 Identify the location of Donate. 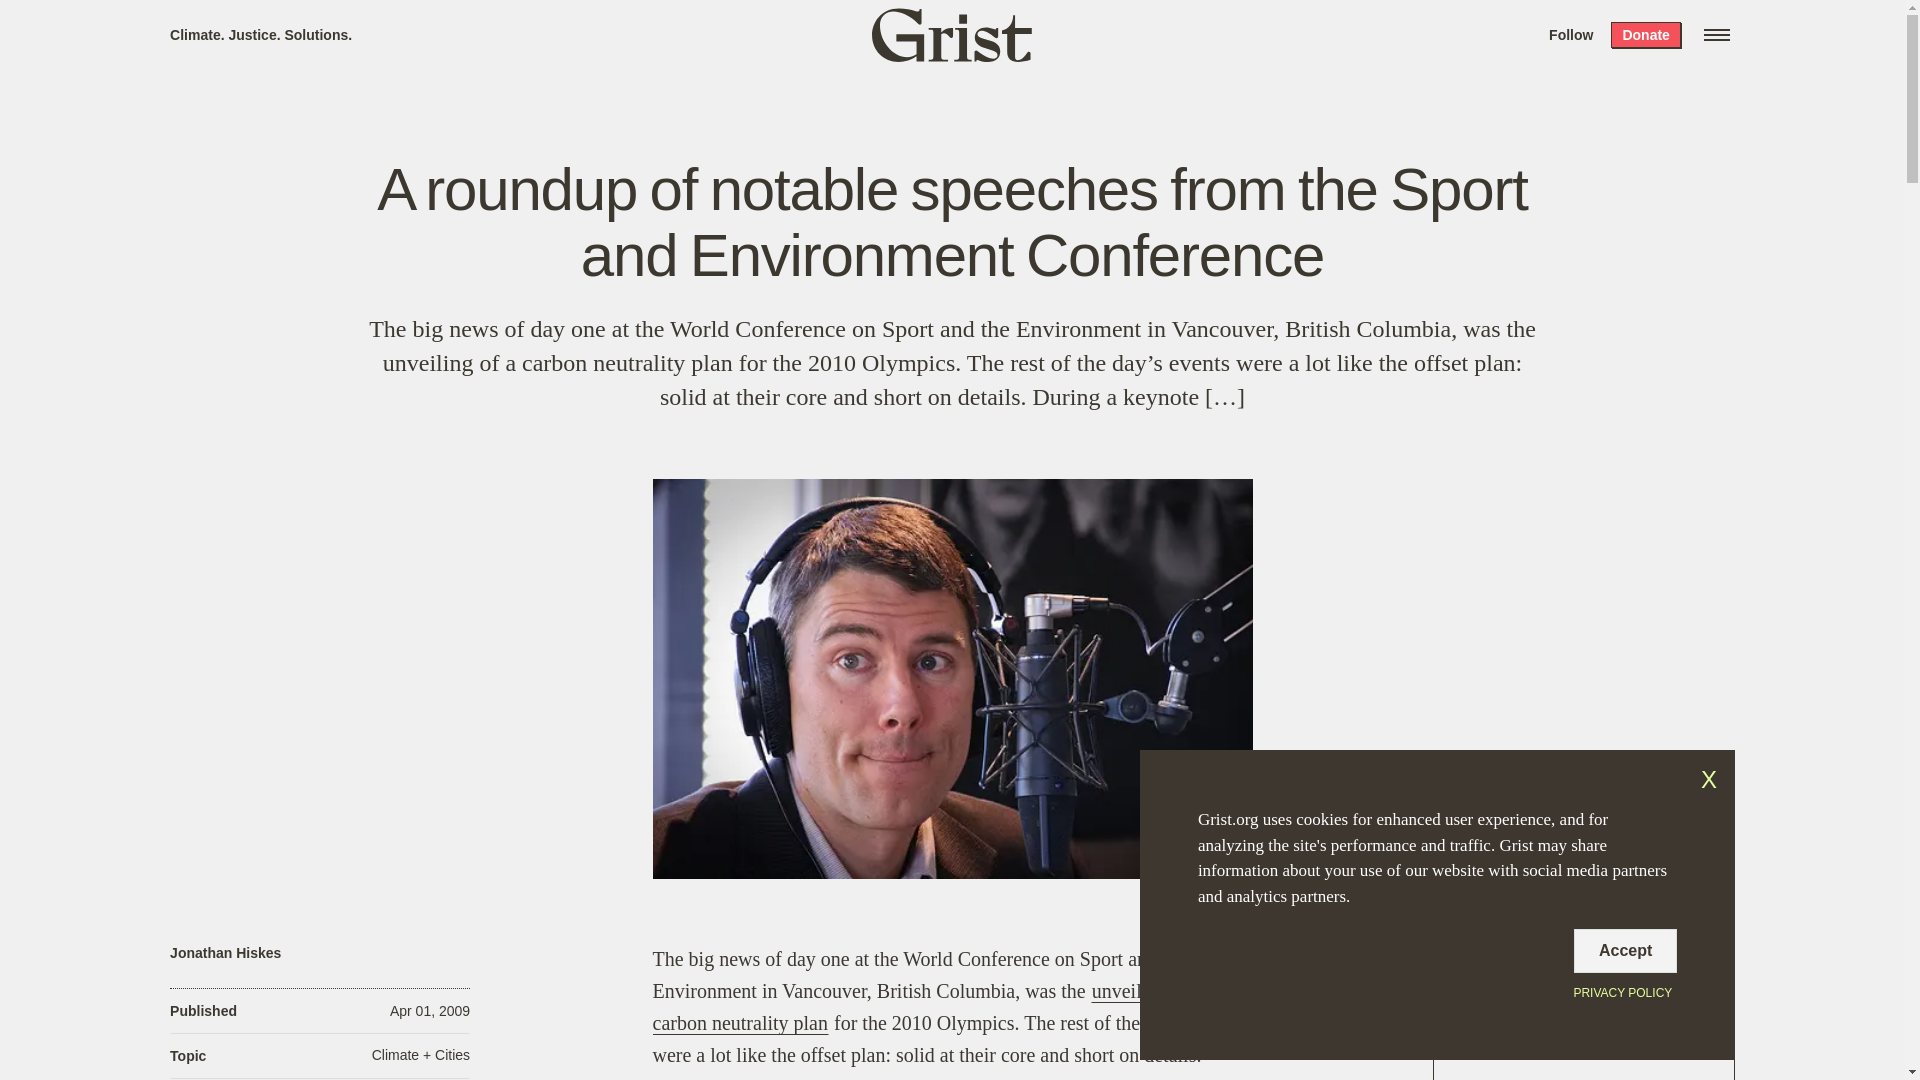
(1645, 34).